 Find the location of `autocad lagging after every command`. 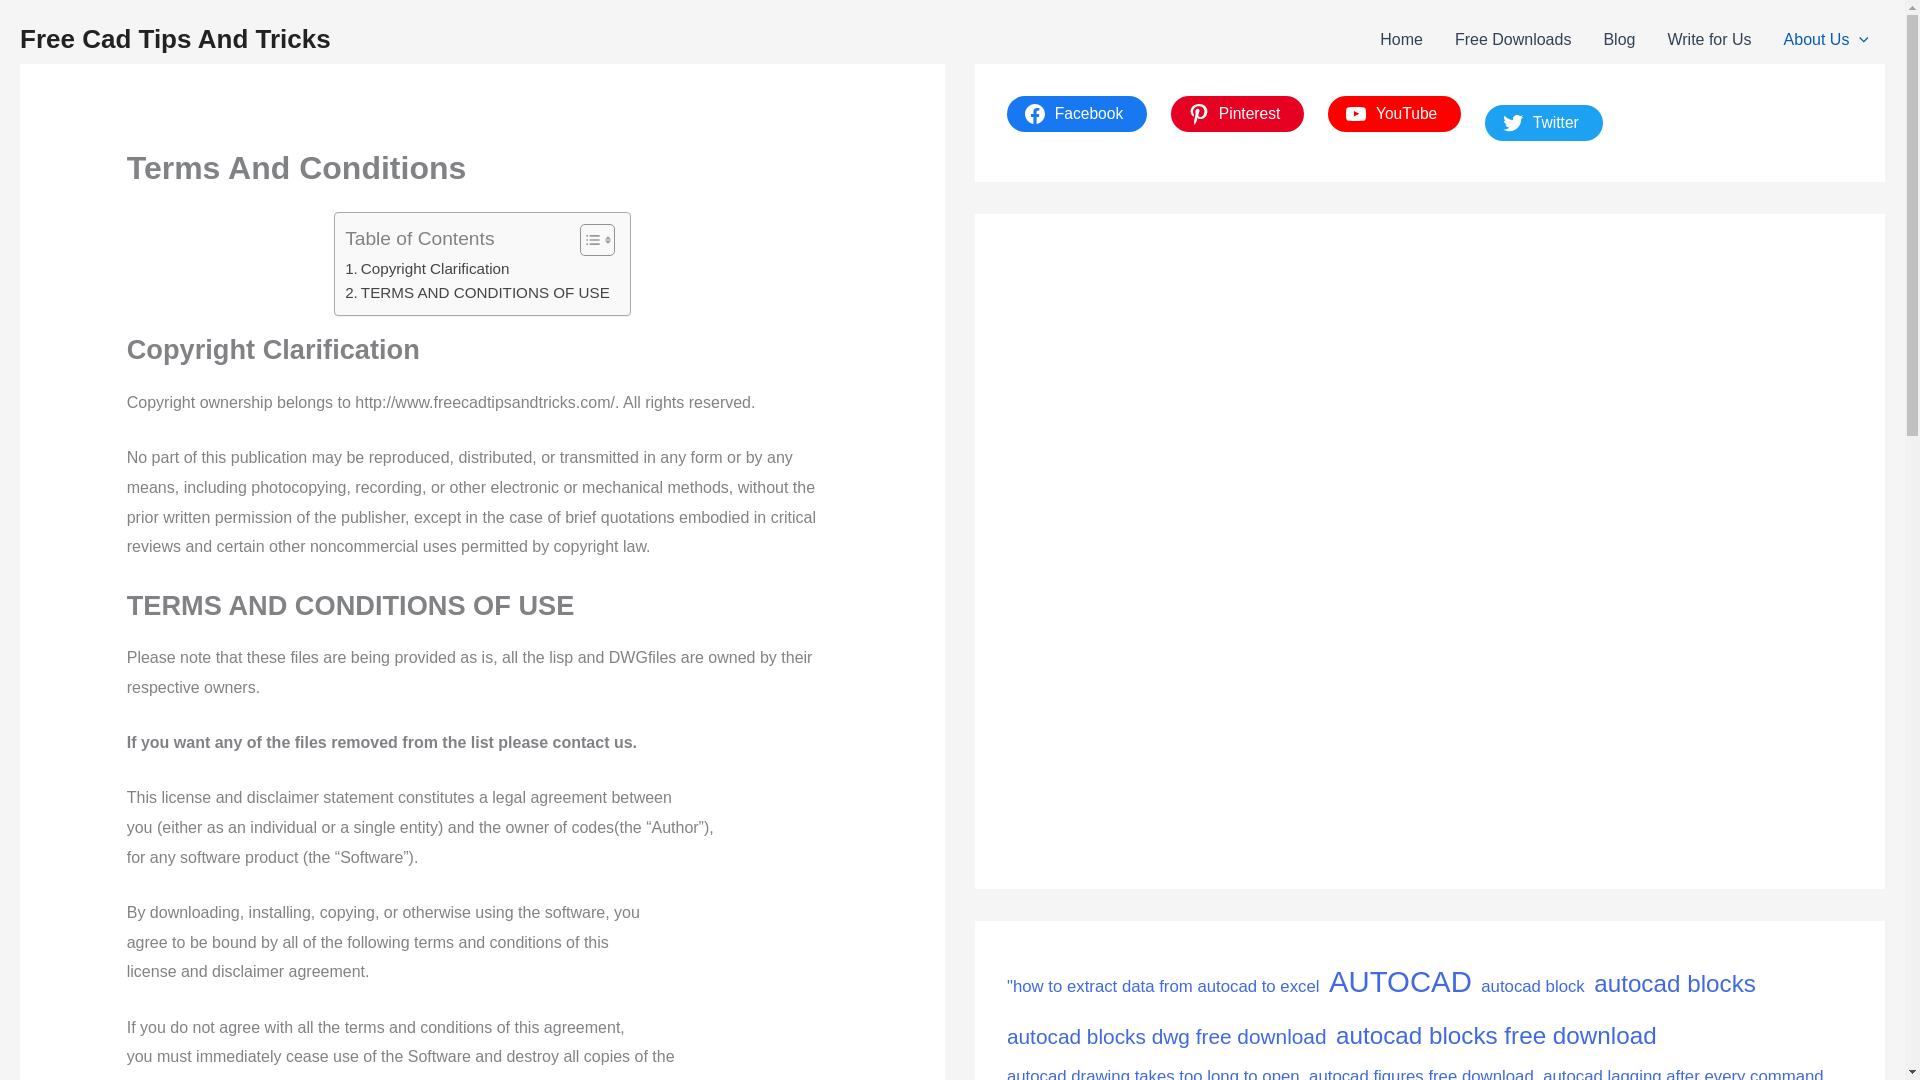

autocad lagging after every command is located at coordinates (1684, 1070).